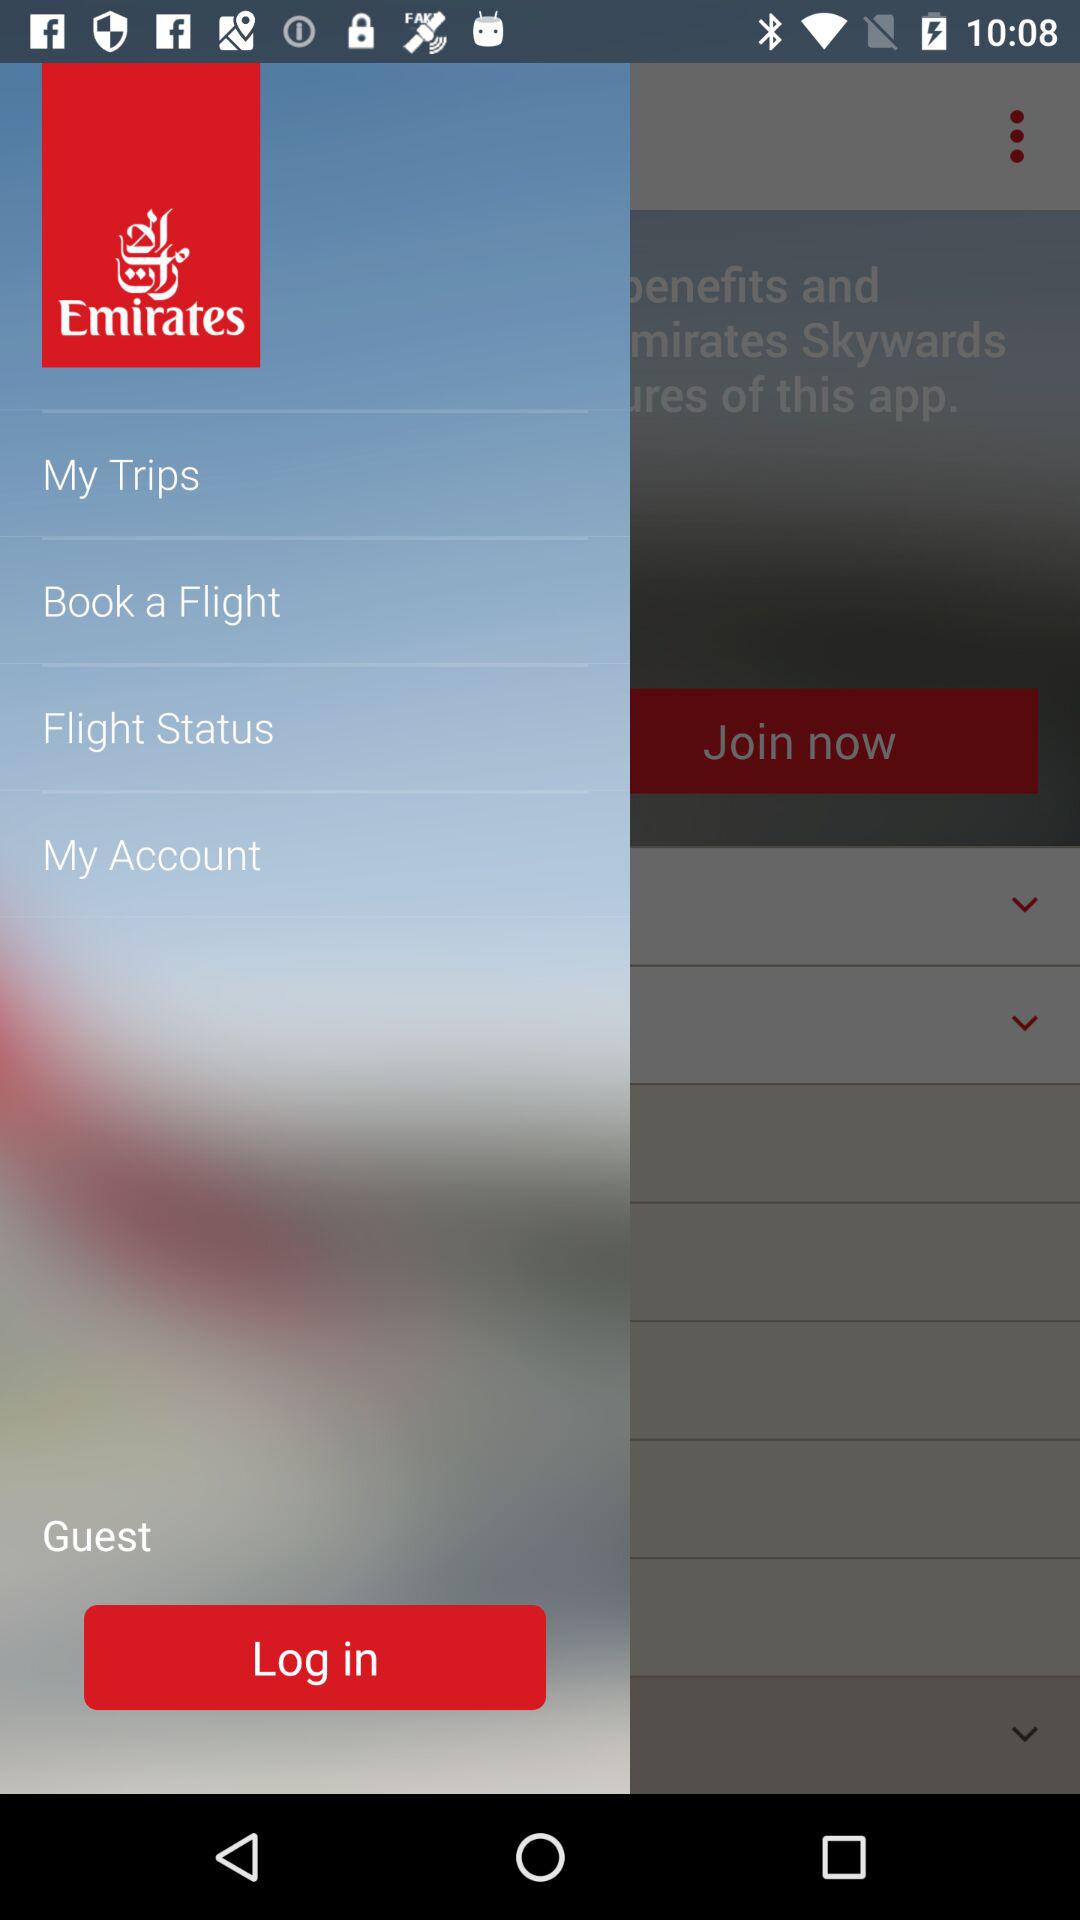  What do you see at coordinates (1024, 1734) in the screenshot?
I see `select the icon which is at the bottom right corner` at bounding box center [1024, 1734].